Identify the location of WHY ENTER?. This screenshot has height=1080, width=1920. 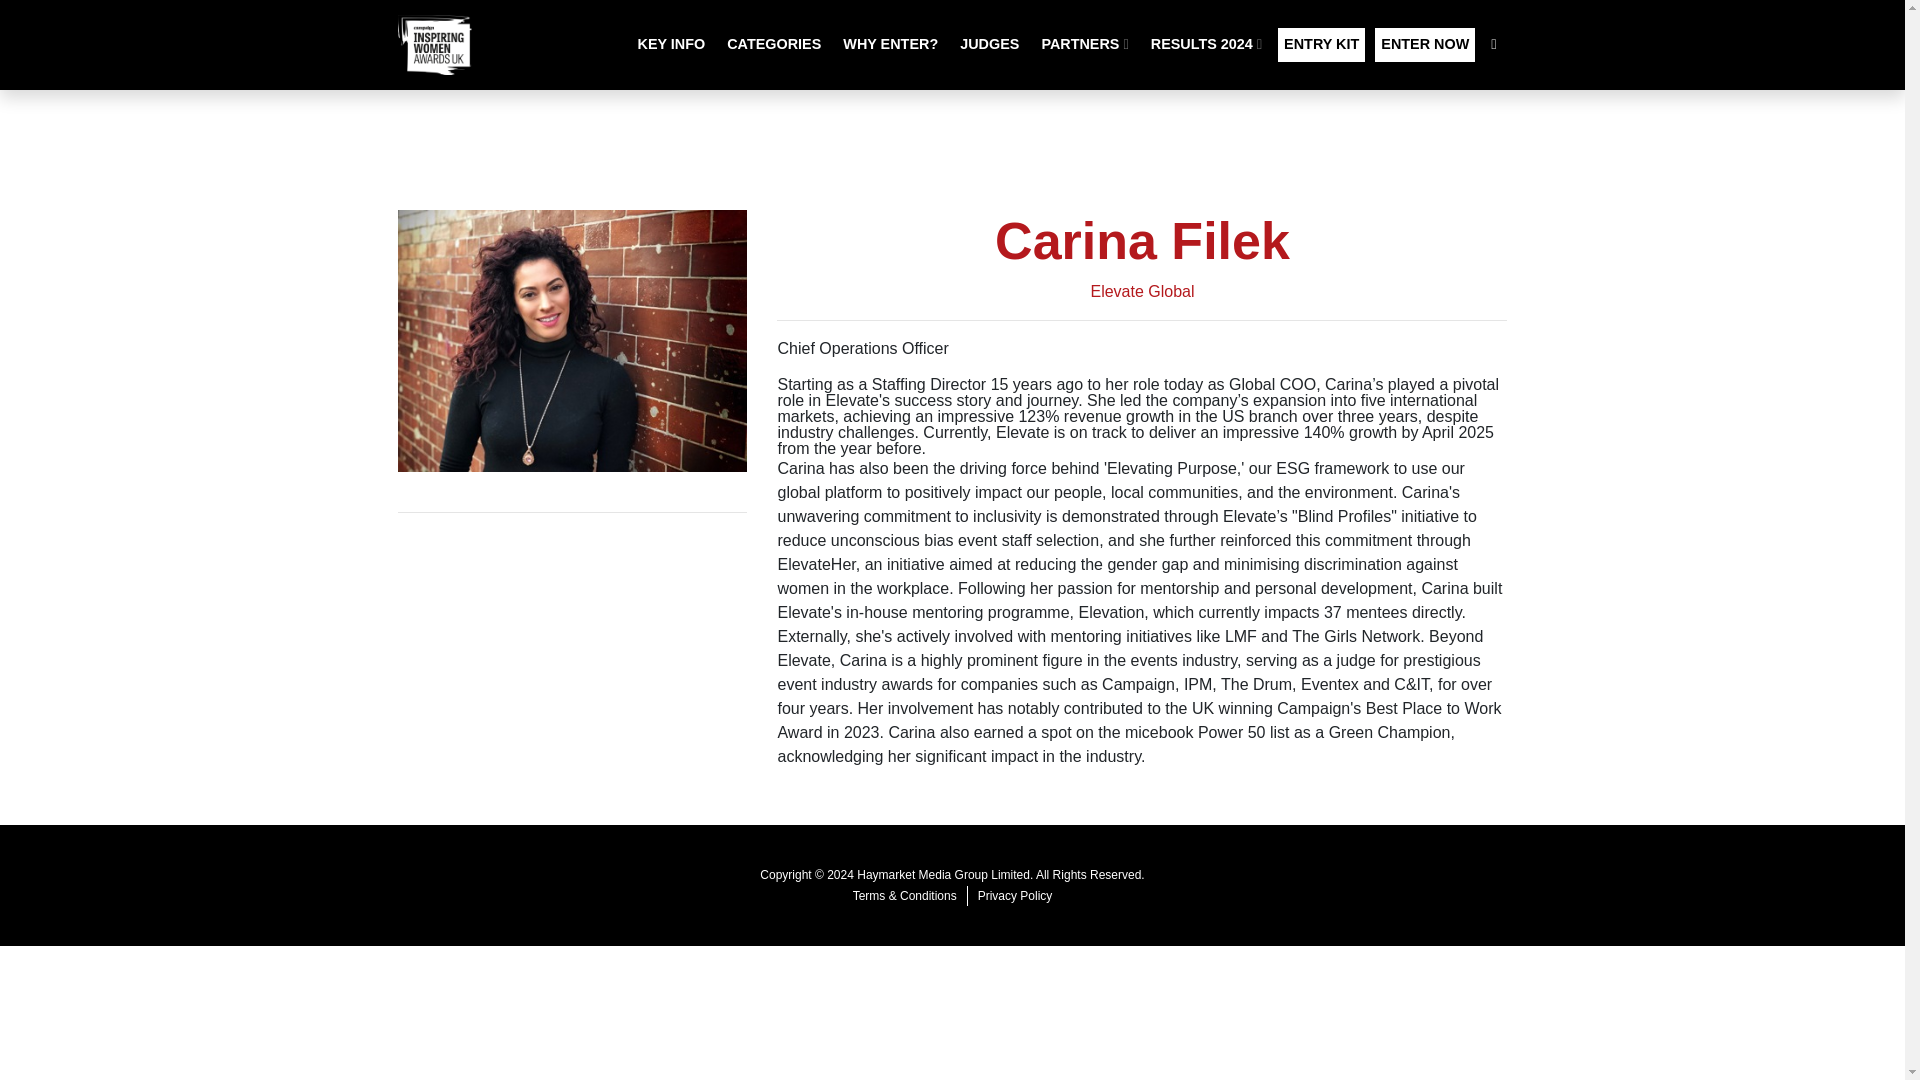
(890, 44).